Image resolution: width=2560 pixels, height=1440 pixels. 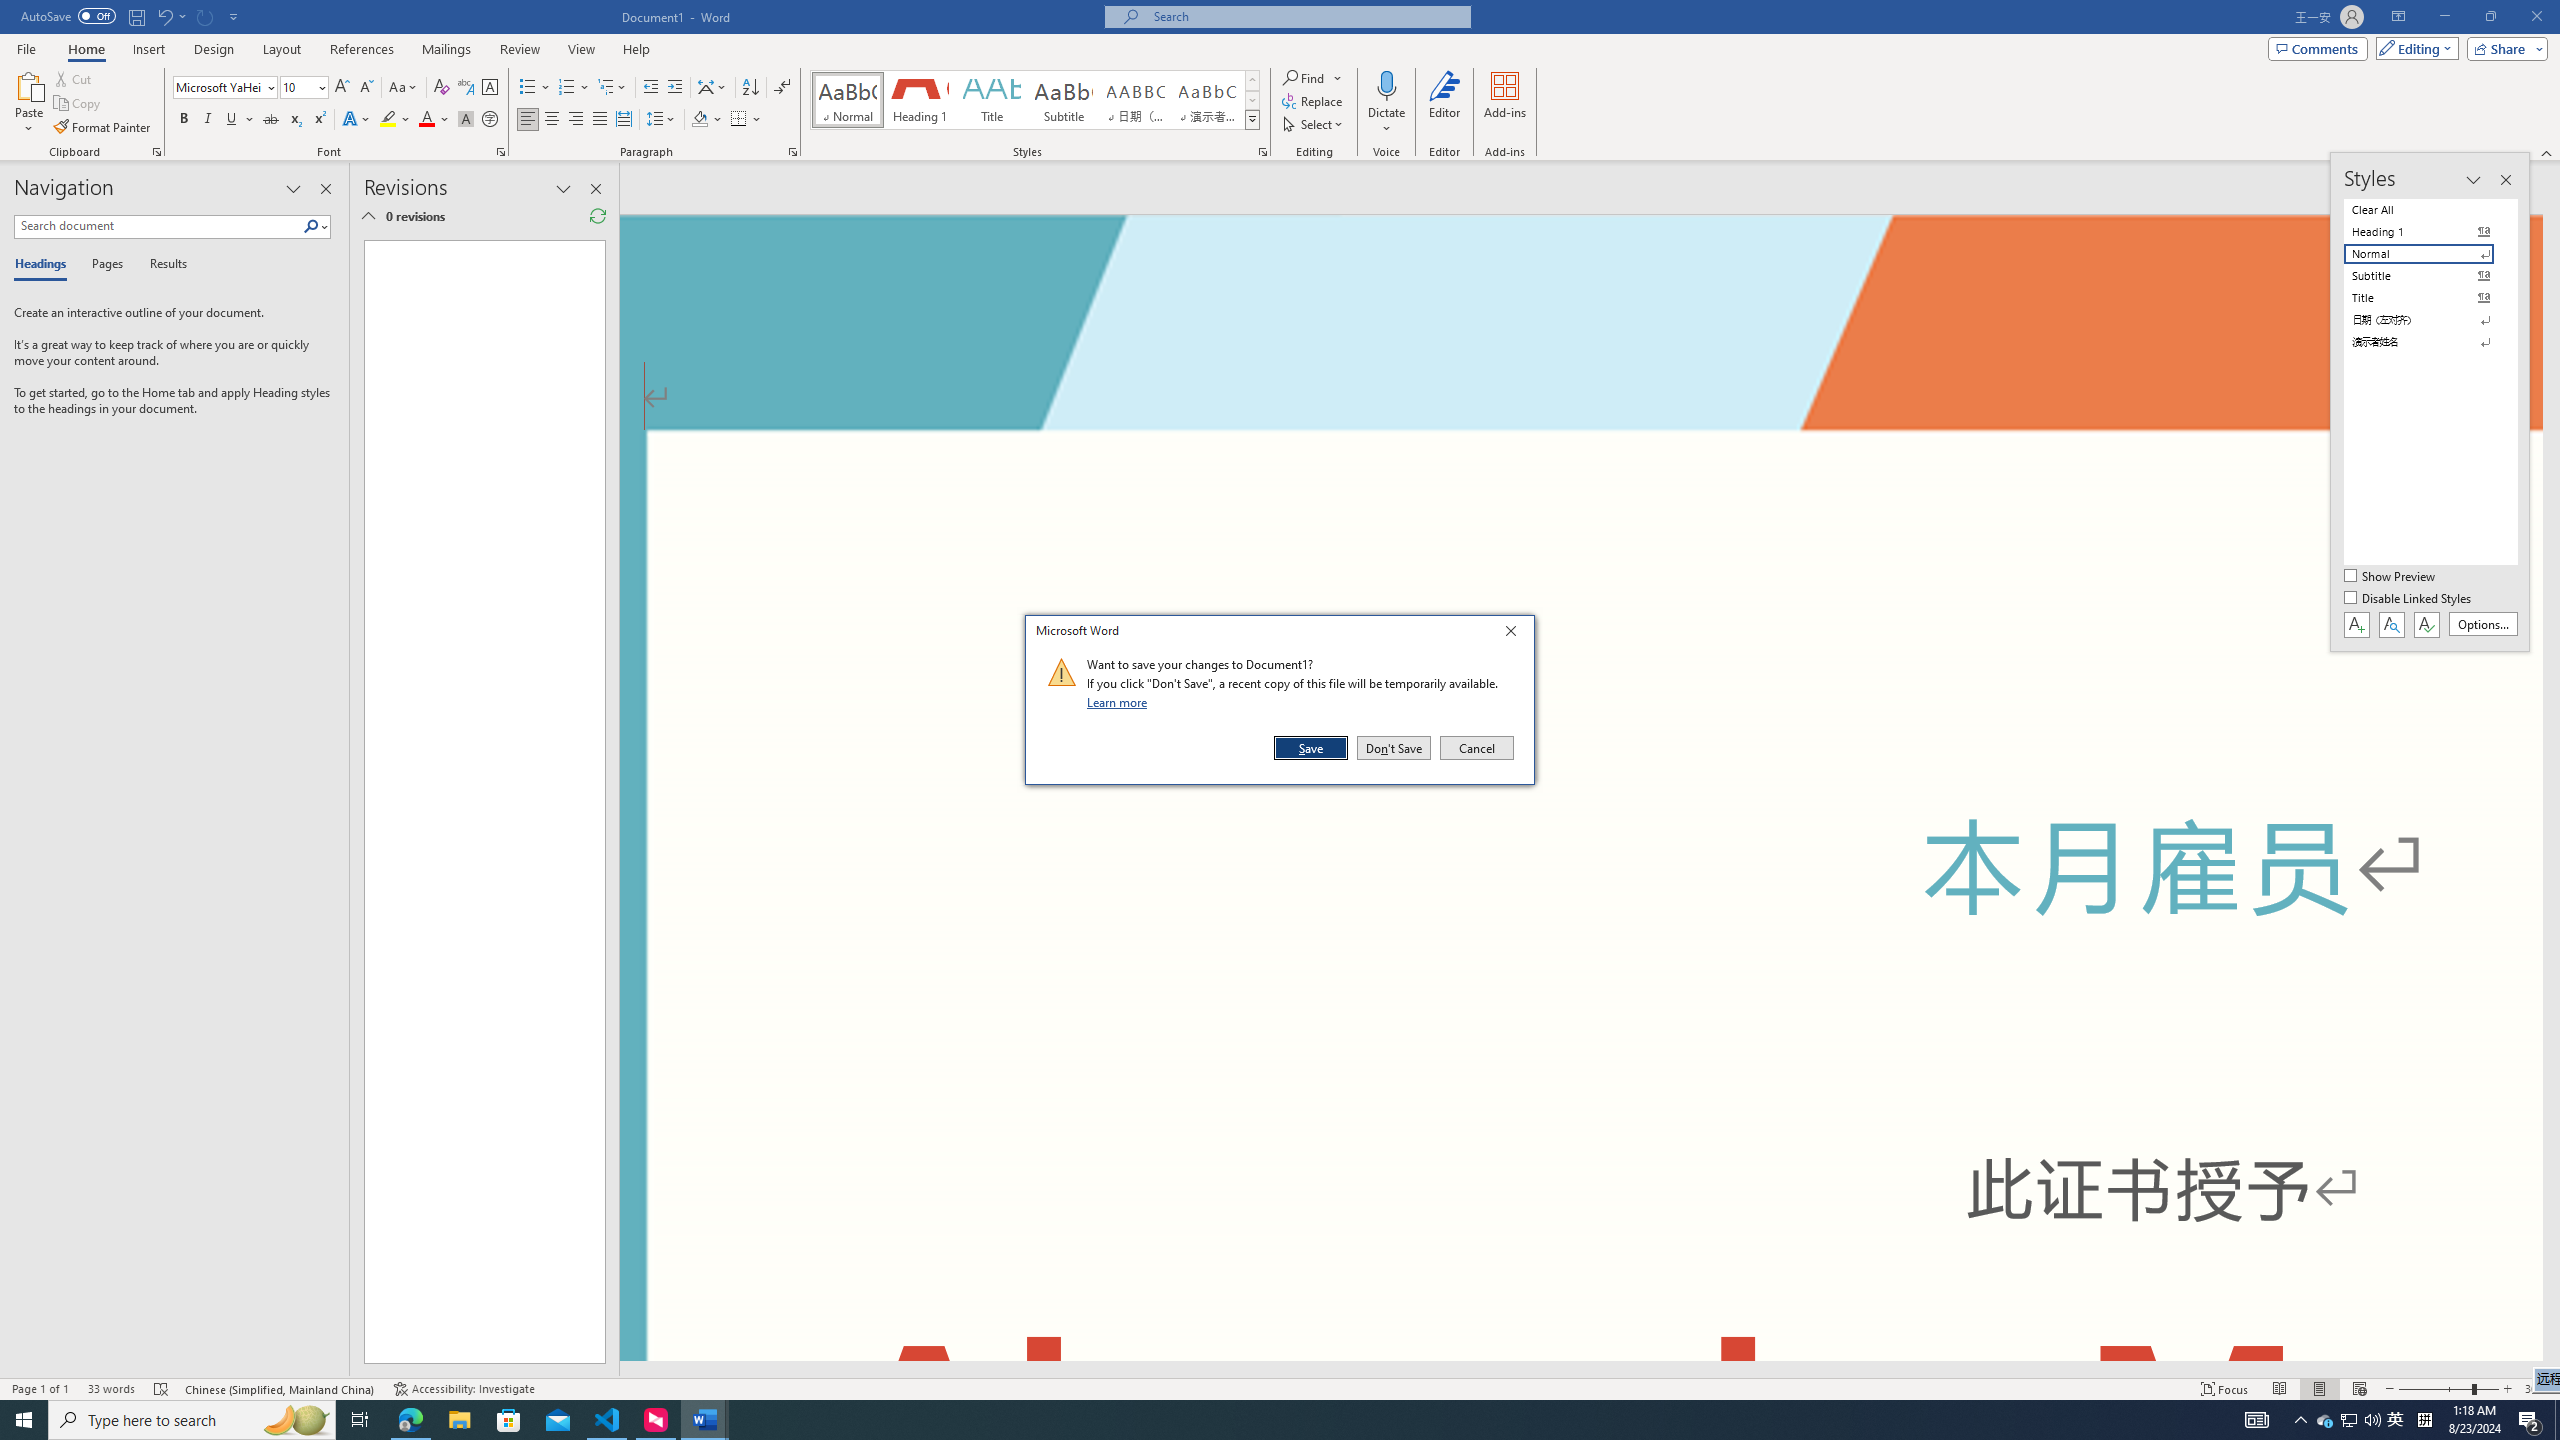 I want to click on Save, so click(x=1312, y=748).